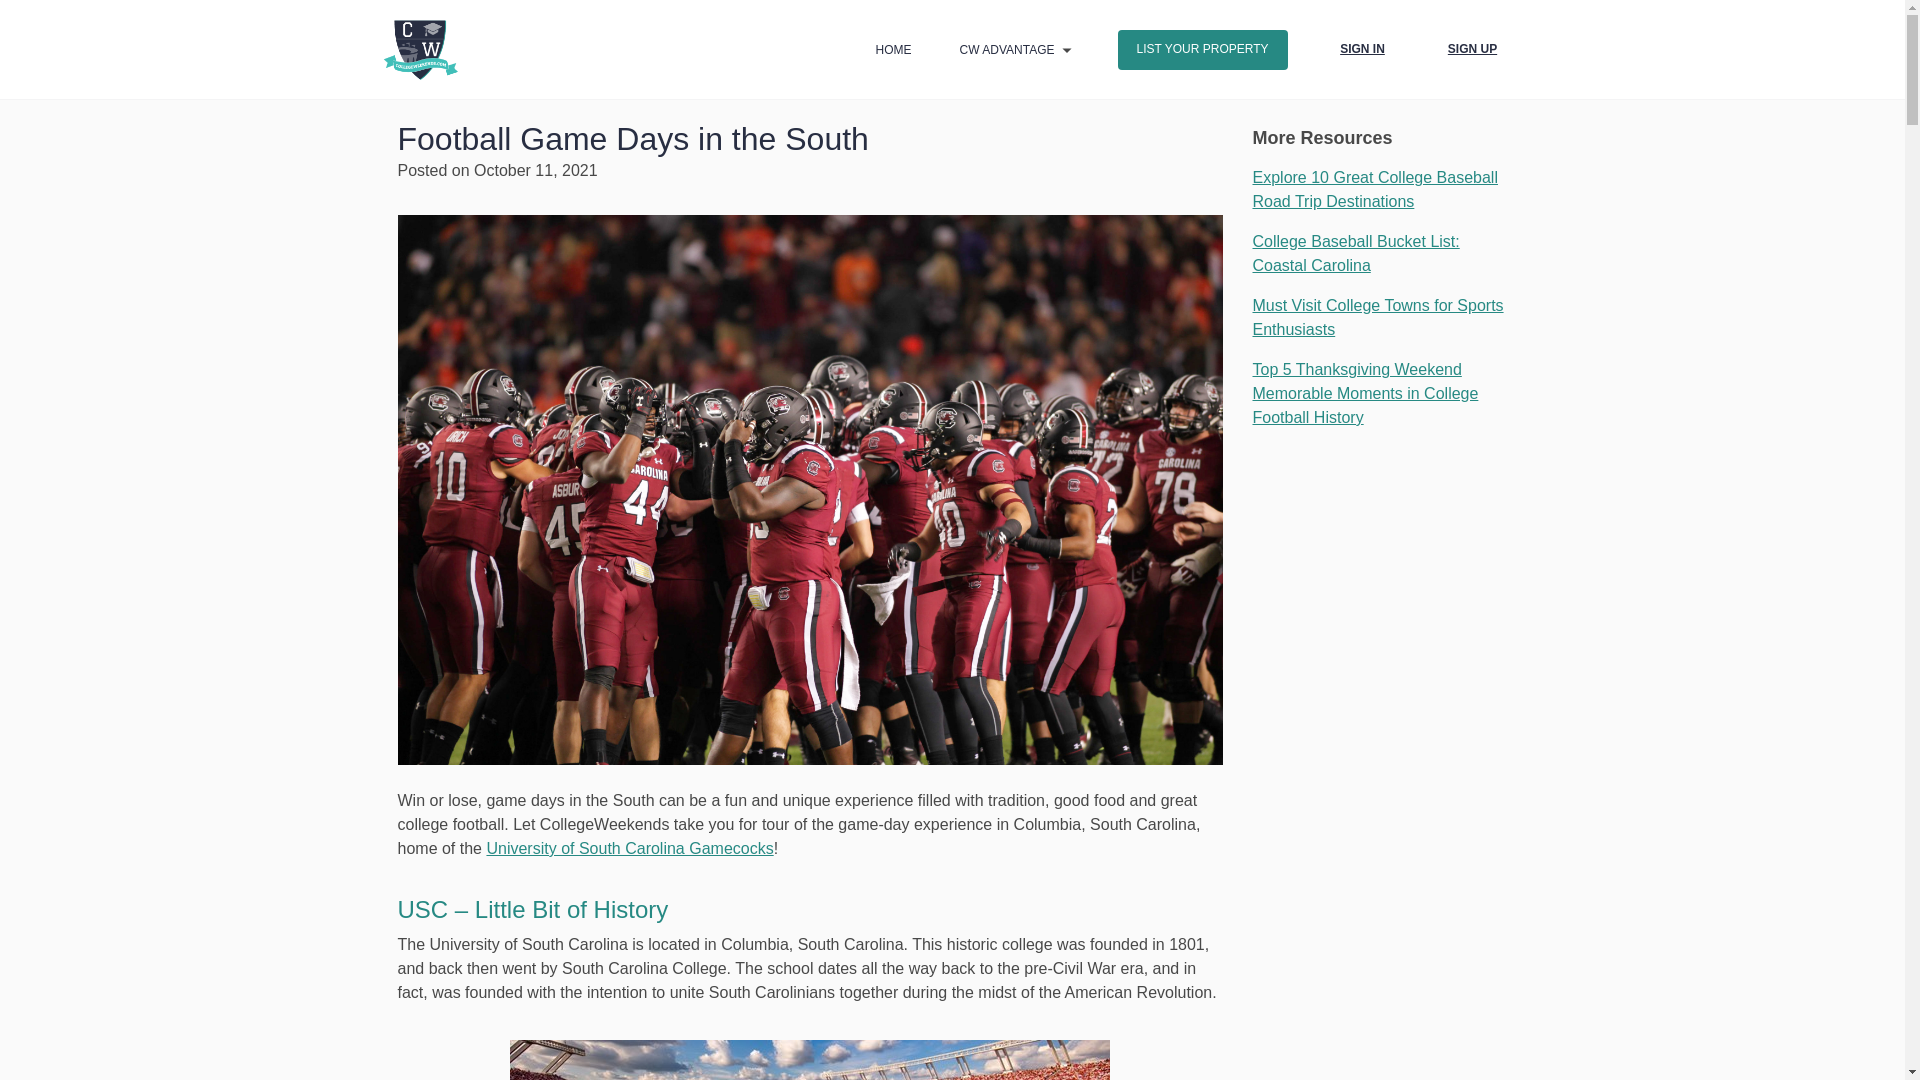 Image resolution: width=1920 pixels, height=1080 pixels. I want to click on CW ADVANTAGE, so click(1007, 50).